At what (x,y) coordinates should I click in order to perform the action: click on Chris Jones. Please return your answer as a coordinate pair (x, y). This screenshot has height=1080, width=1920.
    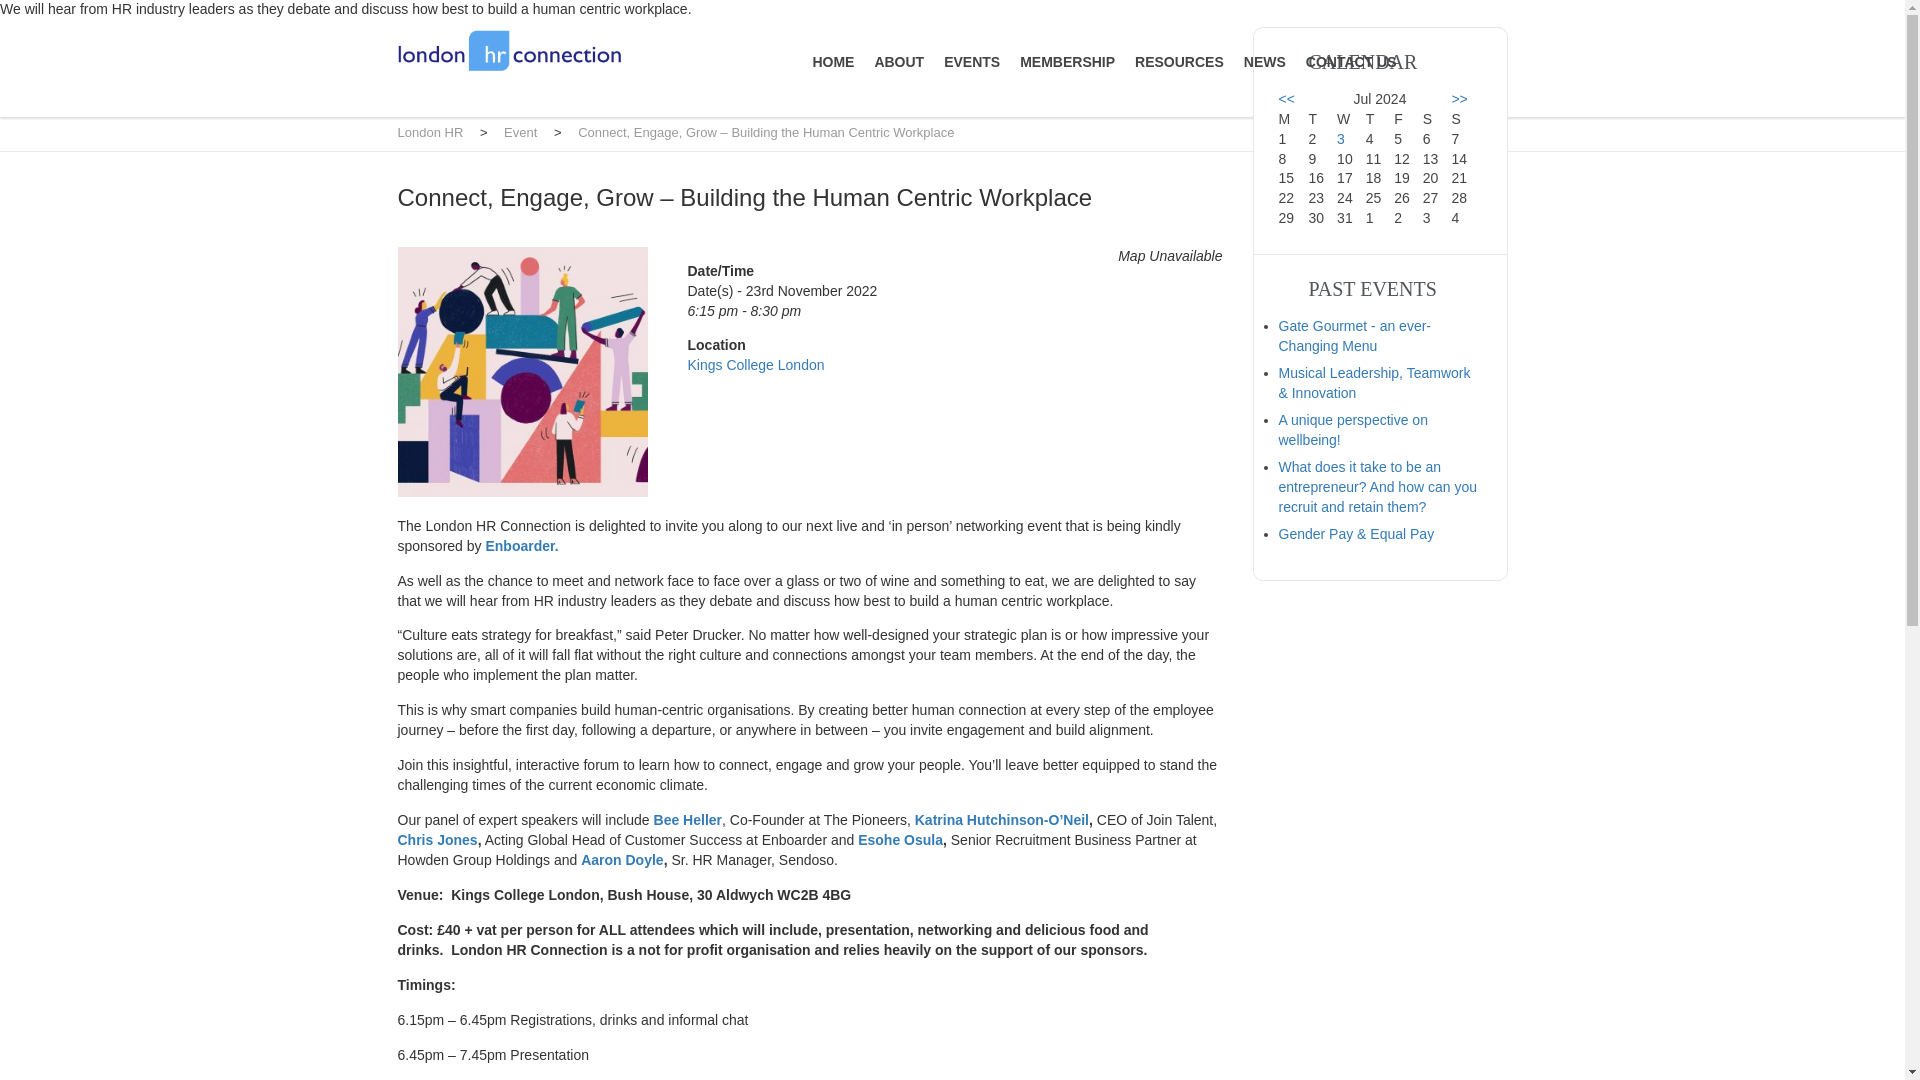
    Looking at the image, I should click on (438, 839).